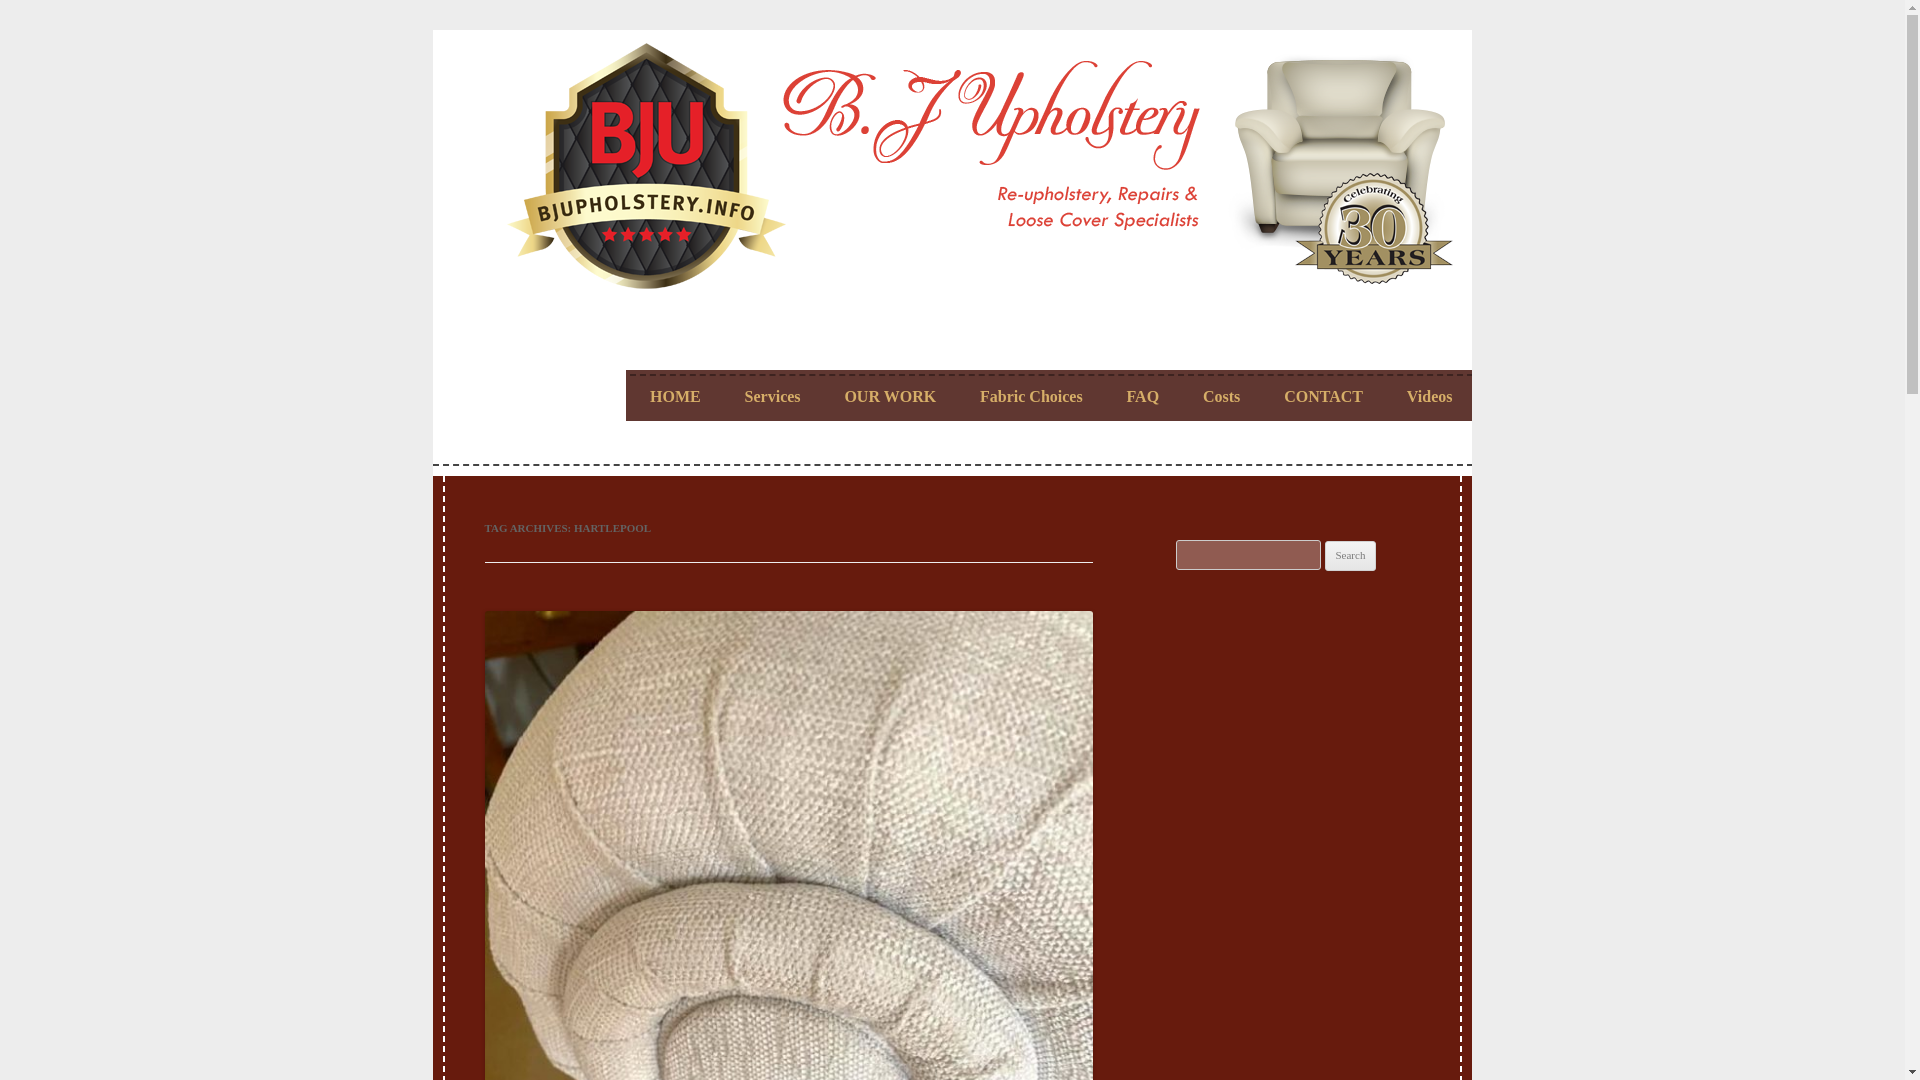  Describe the element at coordinates (1030, 396) in the screenshot. I see `See Fabric Choices` at that location.